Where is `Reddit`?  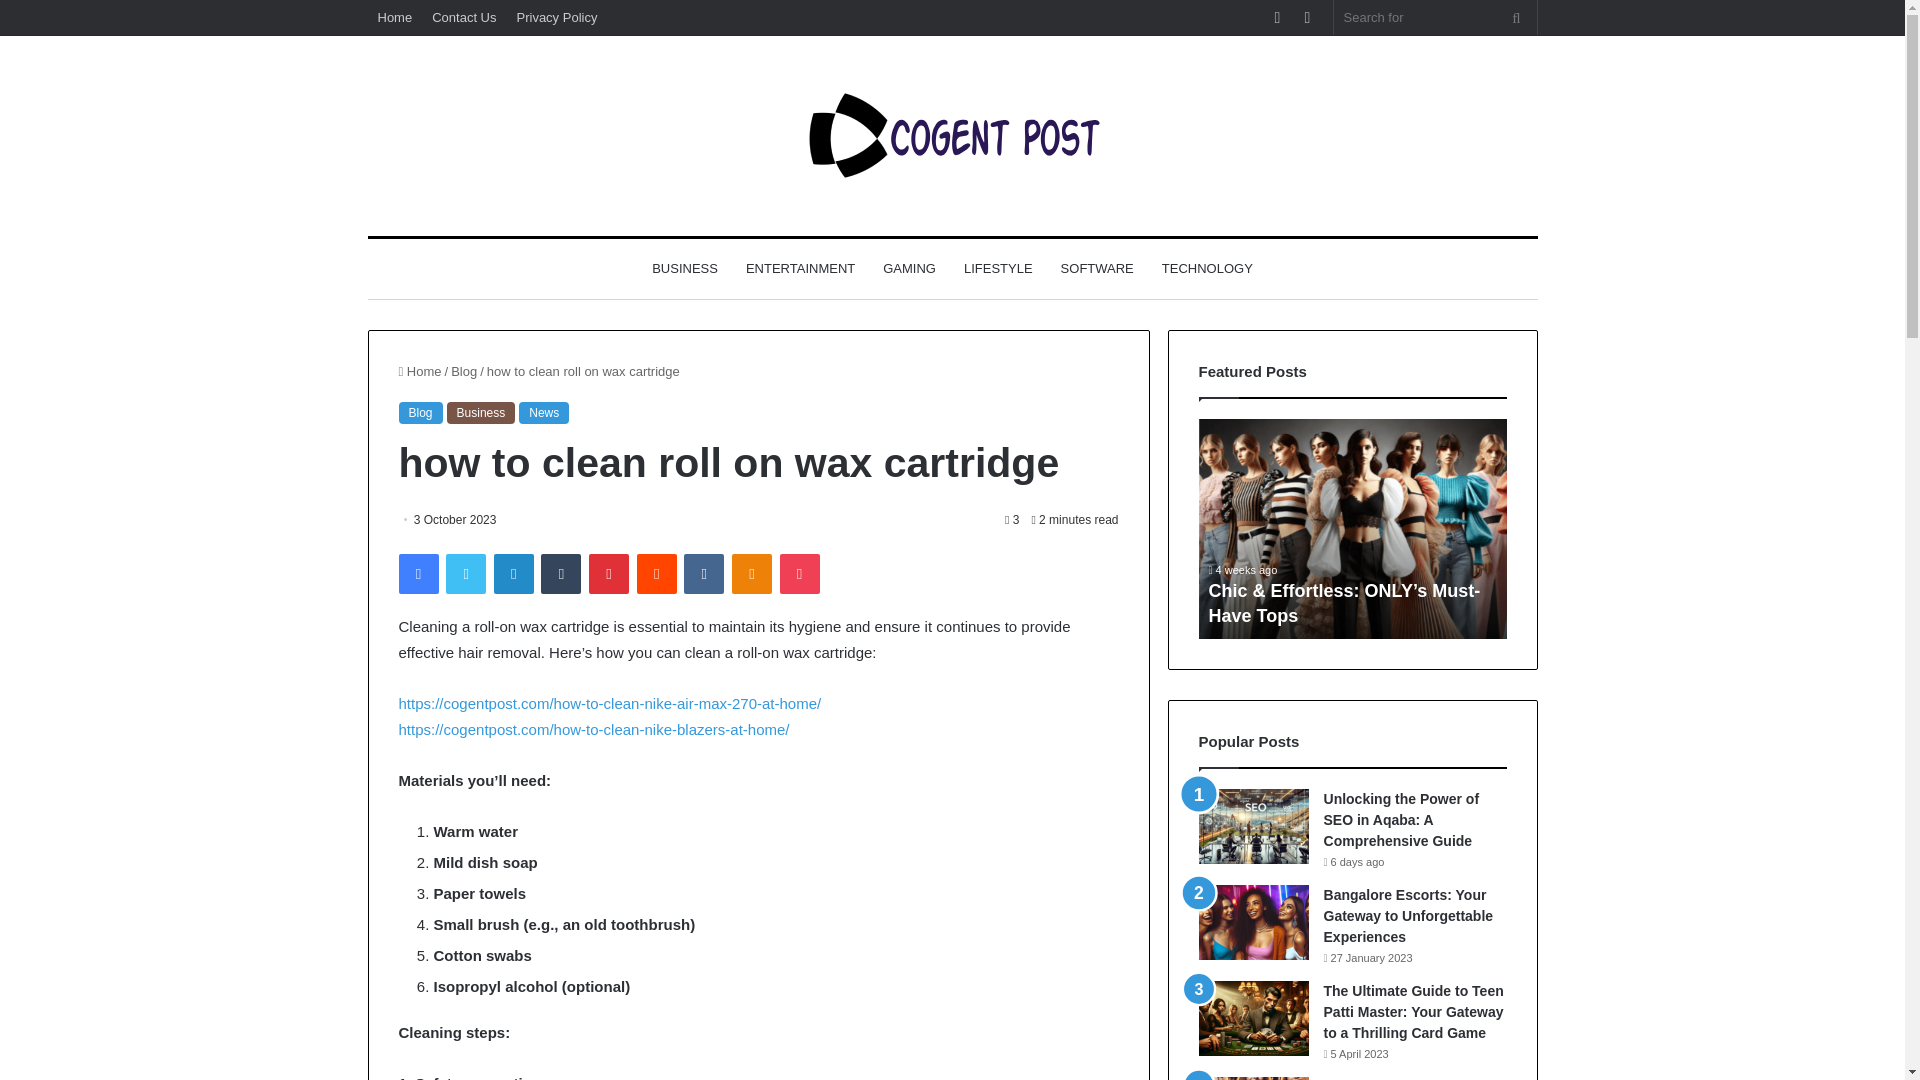 Reddit is located at coordinates (657, 574).